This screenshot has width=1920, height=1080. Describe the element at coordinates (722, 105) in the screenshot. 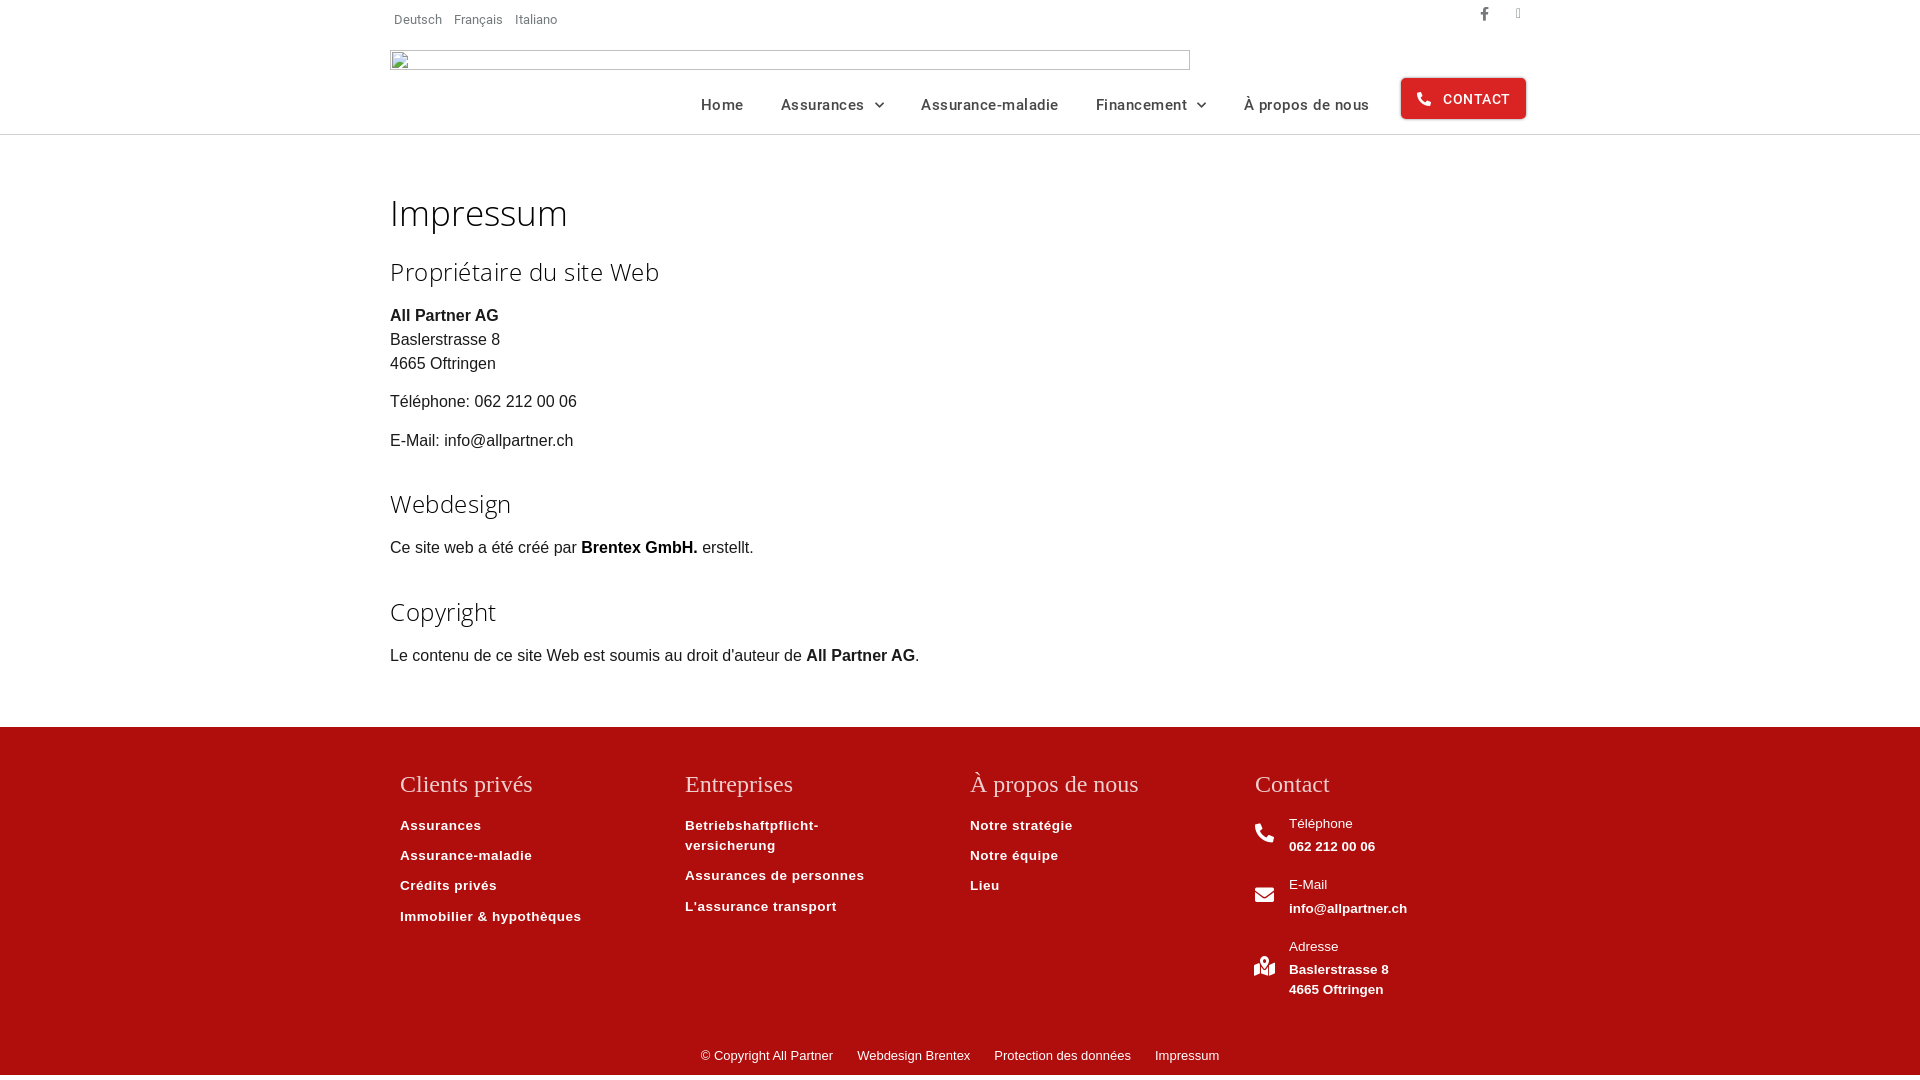

I see `Home` at that location.